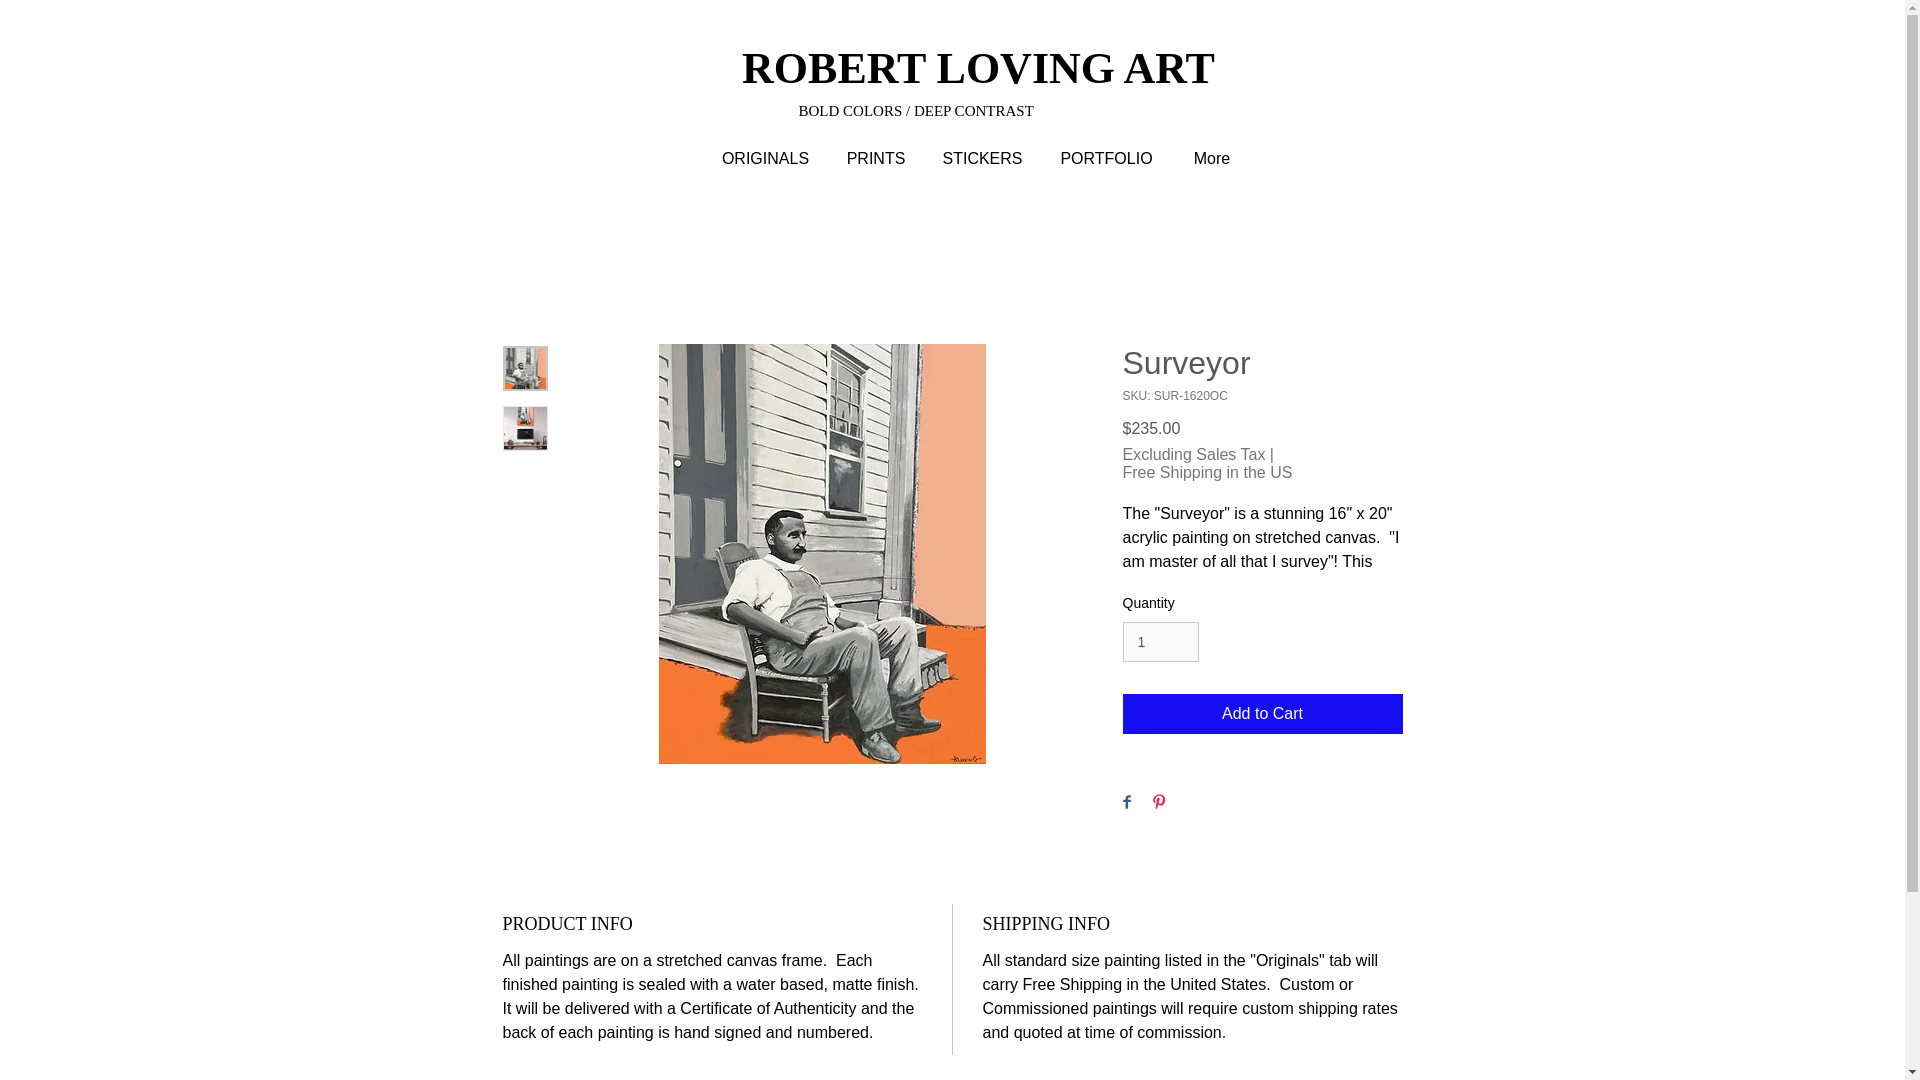 This screenshot has height=1080, width=1920. I want to click on Free Shipping in the US, so click(1206, 472).